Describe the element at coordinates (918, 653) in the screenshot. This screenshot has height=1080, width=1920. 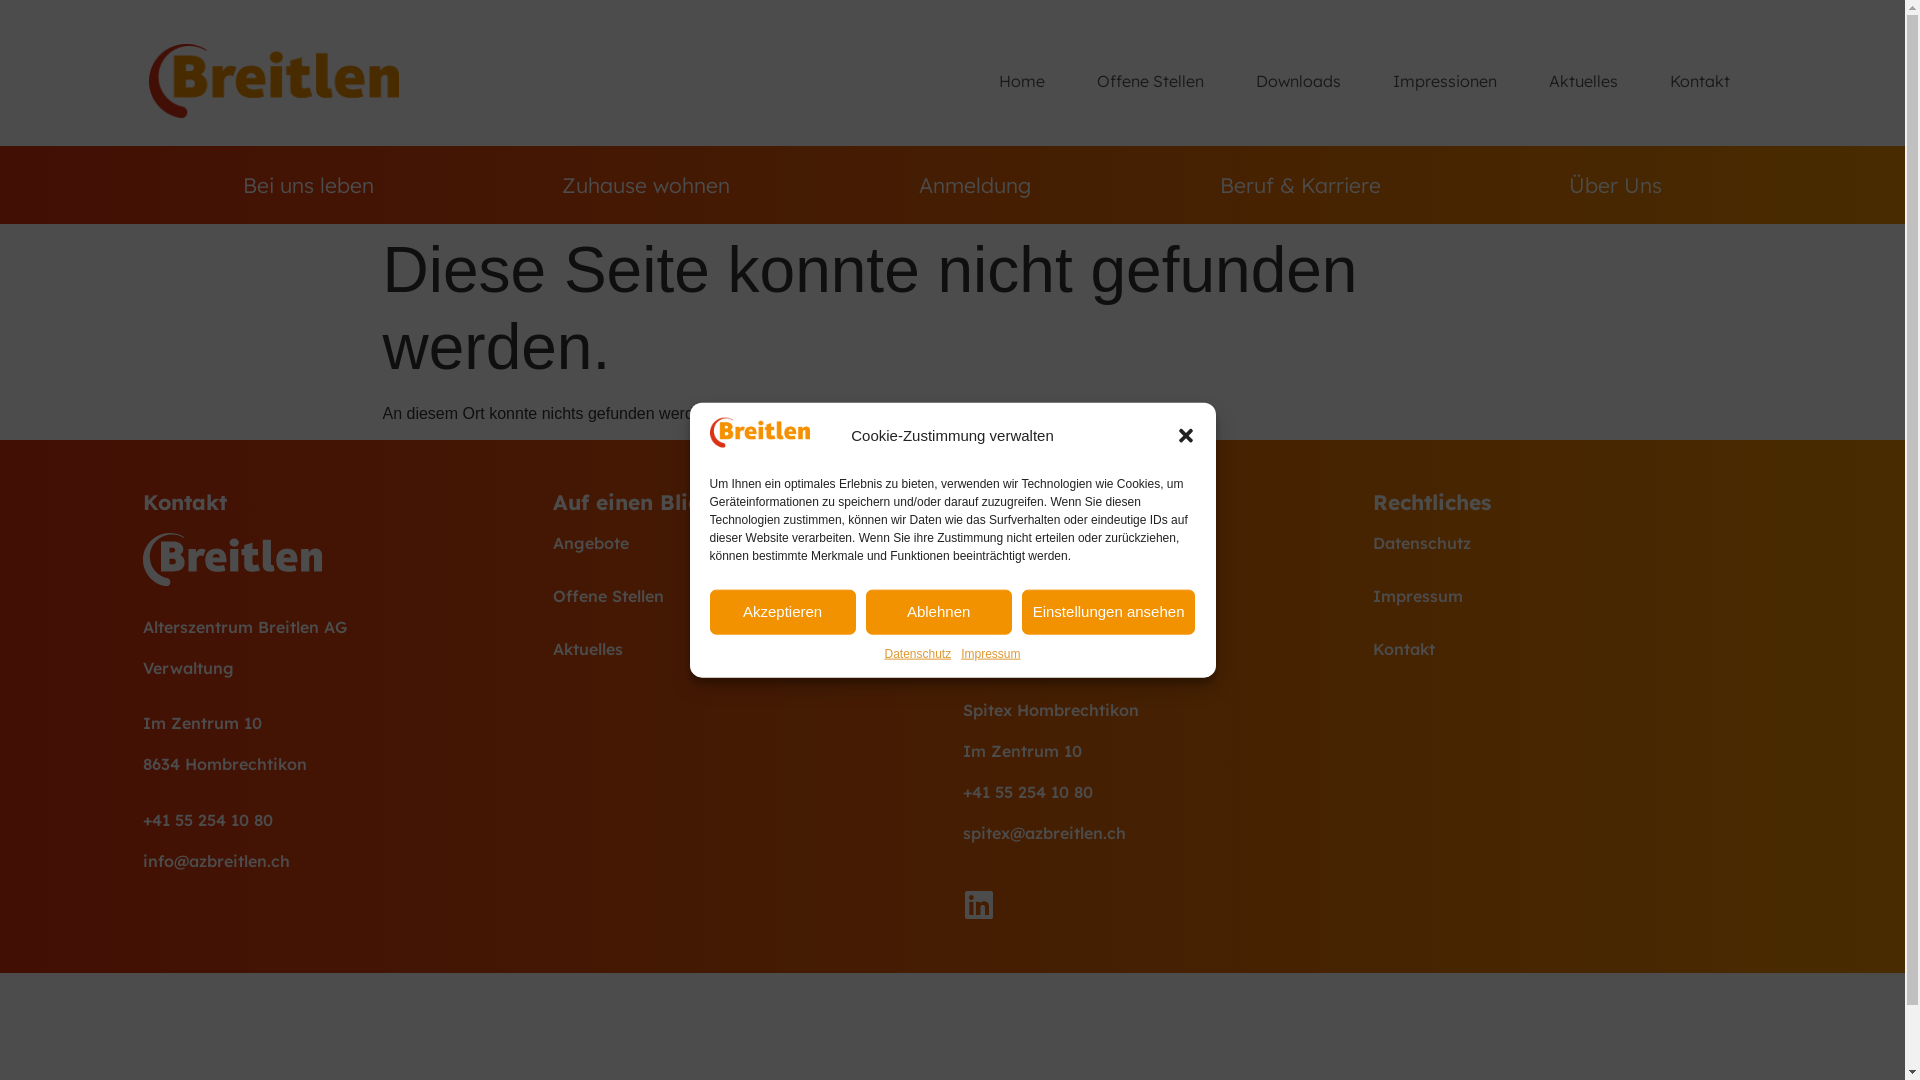
I see `Datenschutz` at that location.